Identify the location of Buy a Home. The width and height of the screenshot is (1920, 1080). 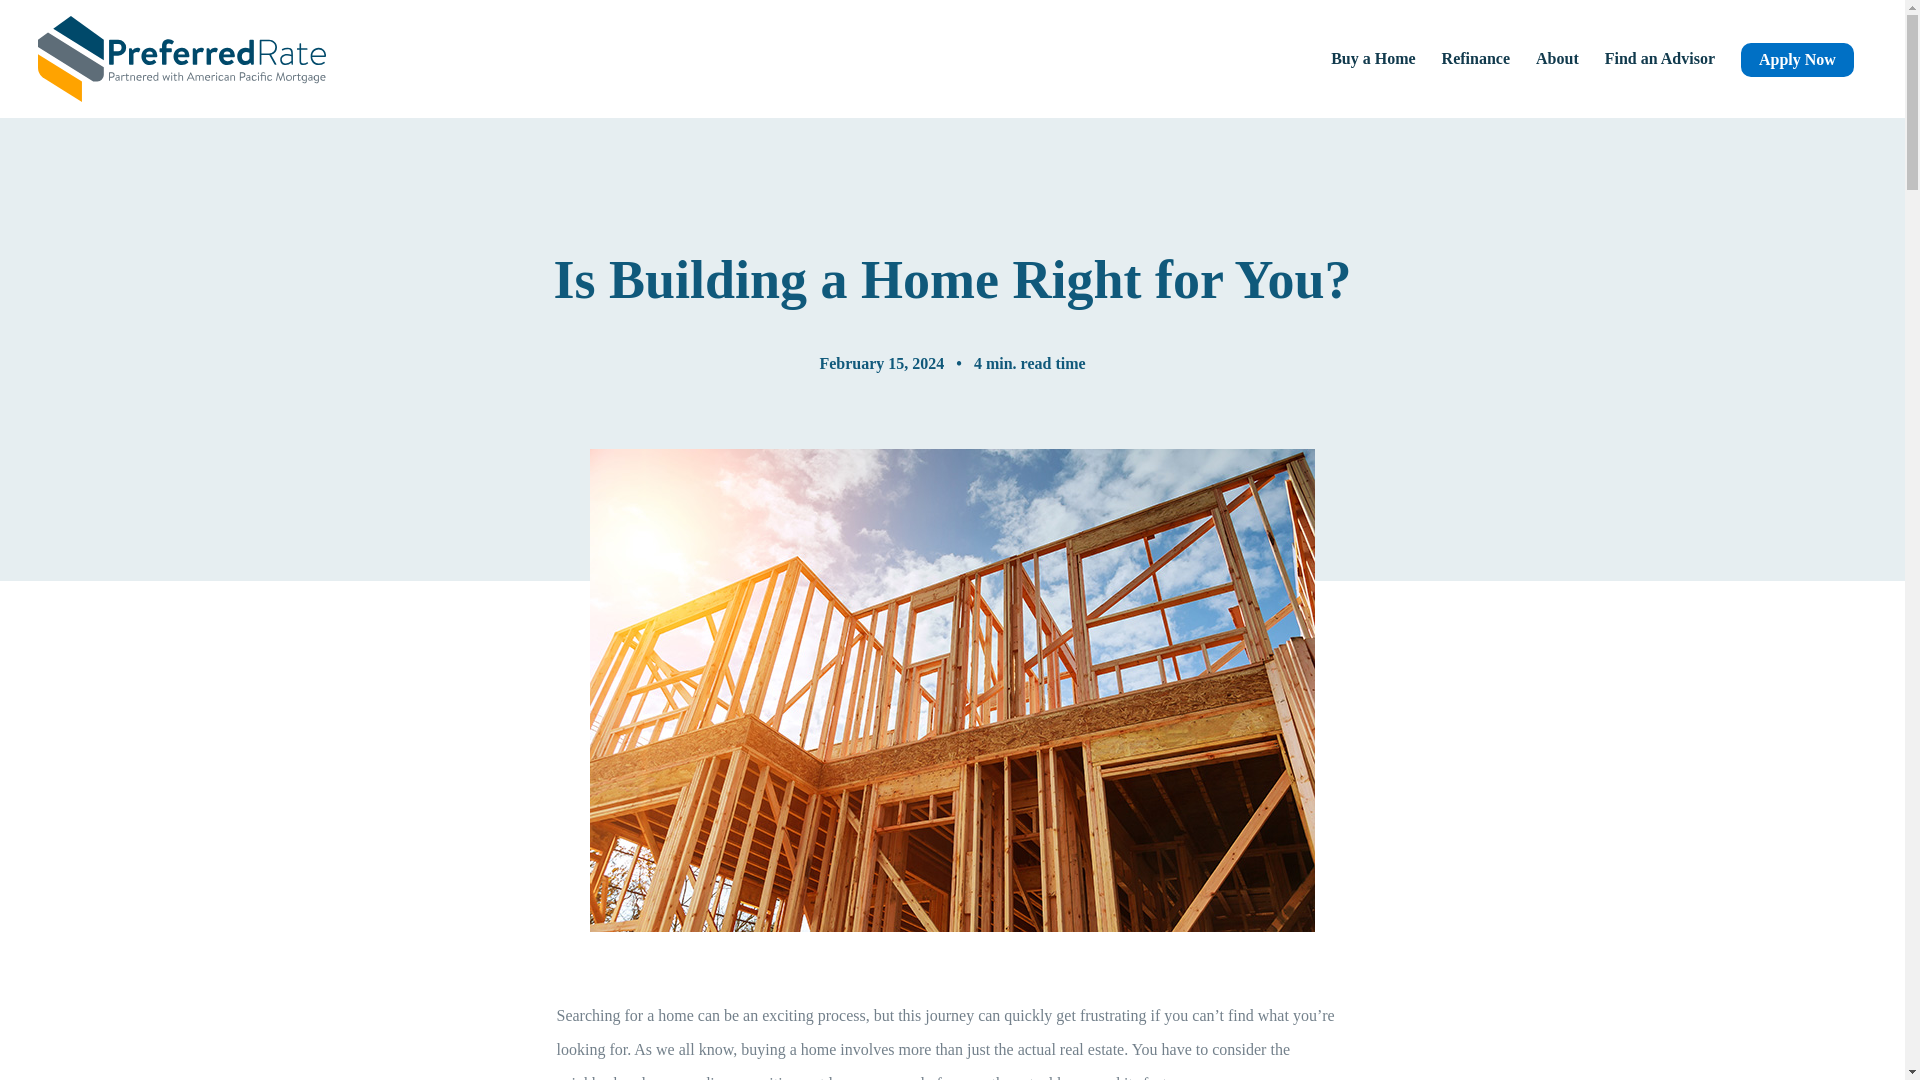
(1372, 58).